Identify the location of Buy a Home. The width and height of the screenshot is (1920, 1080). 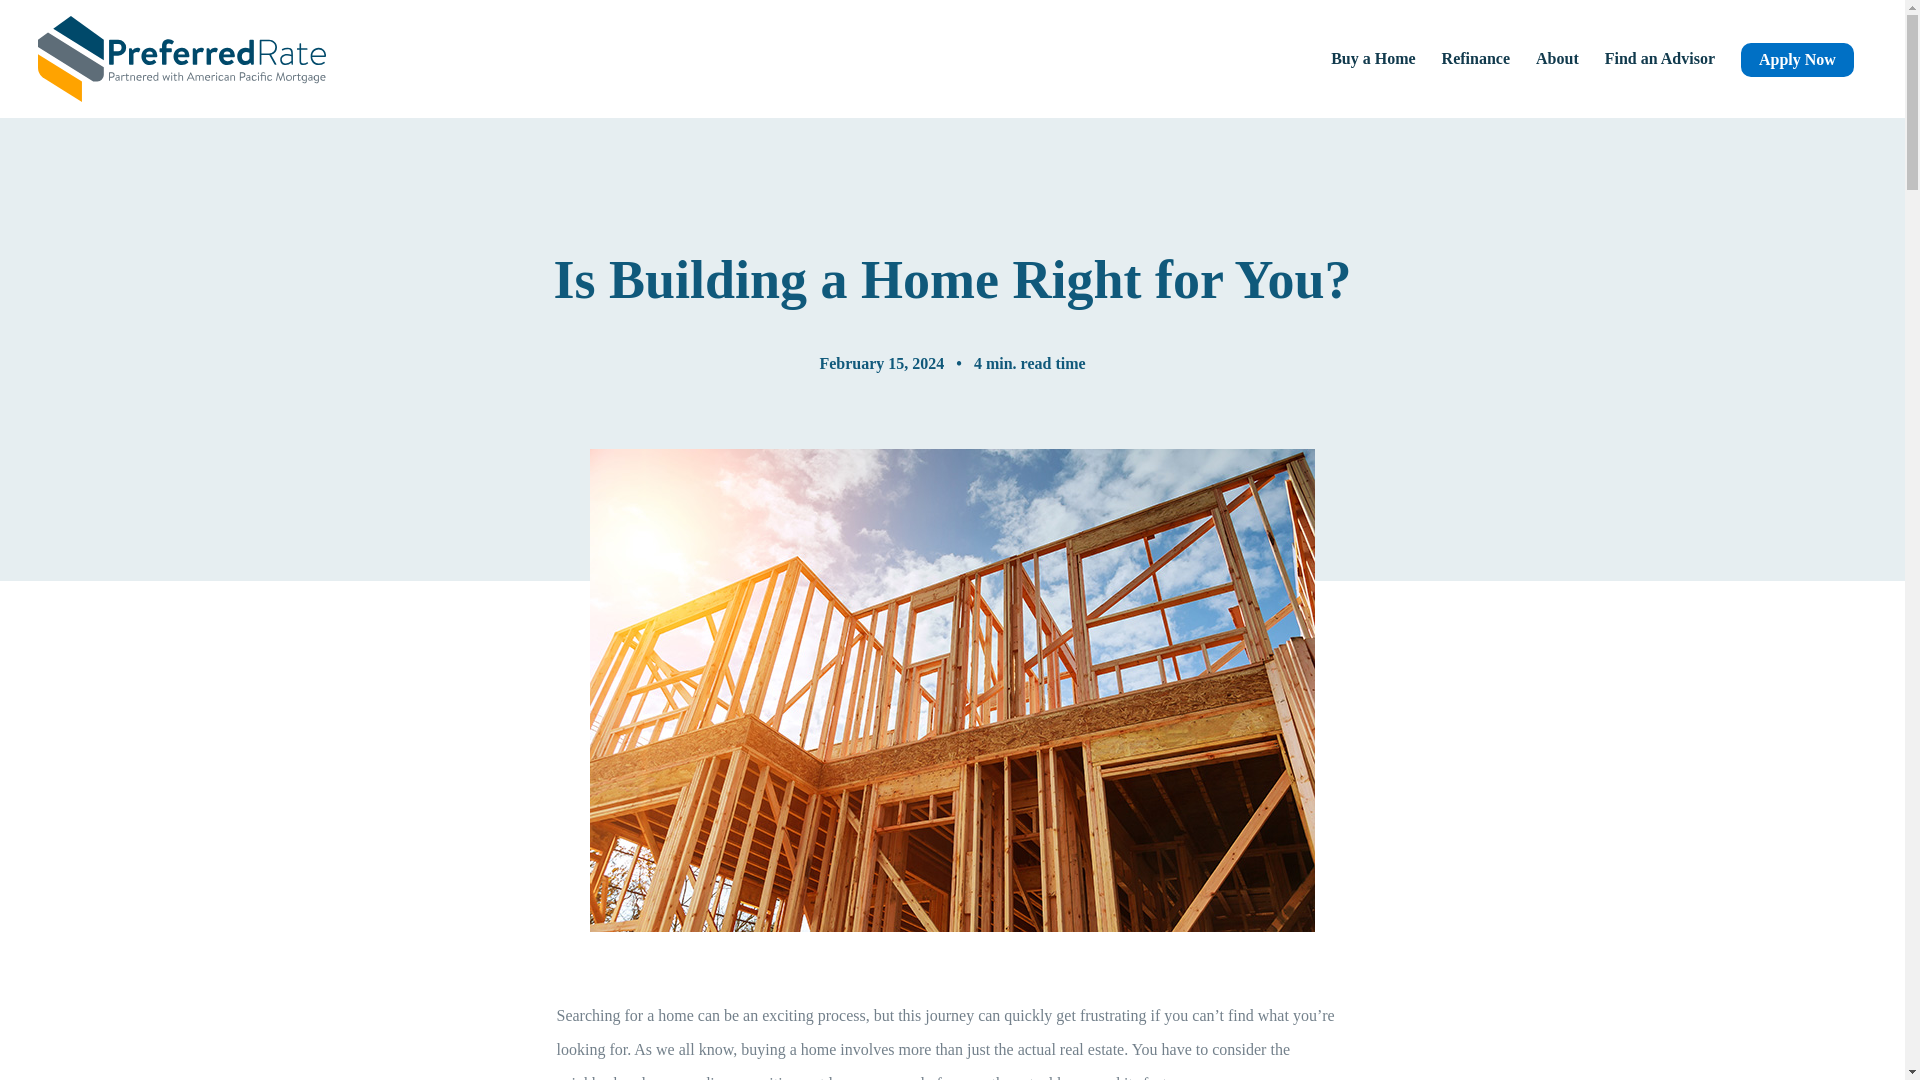
(1372, 58).